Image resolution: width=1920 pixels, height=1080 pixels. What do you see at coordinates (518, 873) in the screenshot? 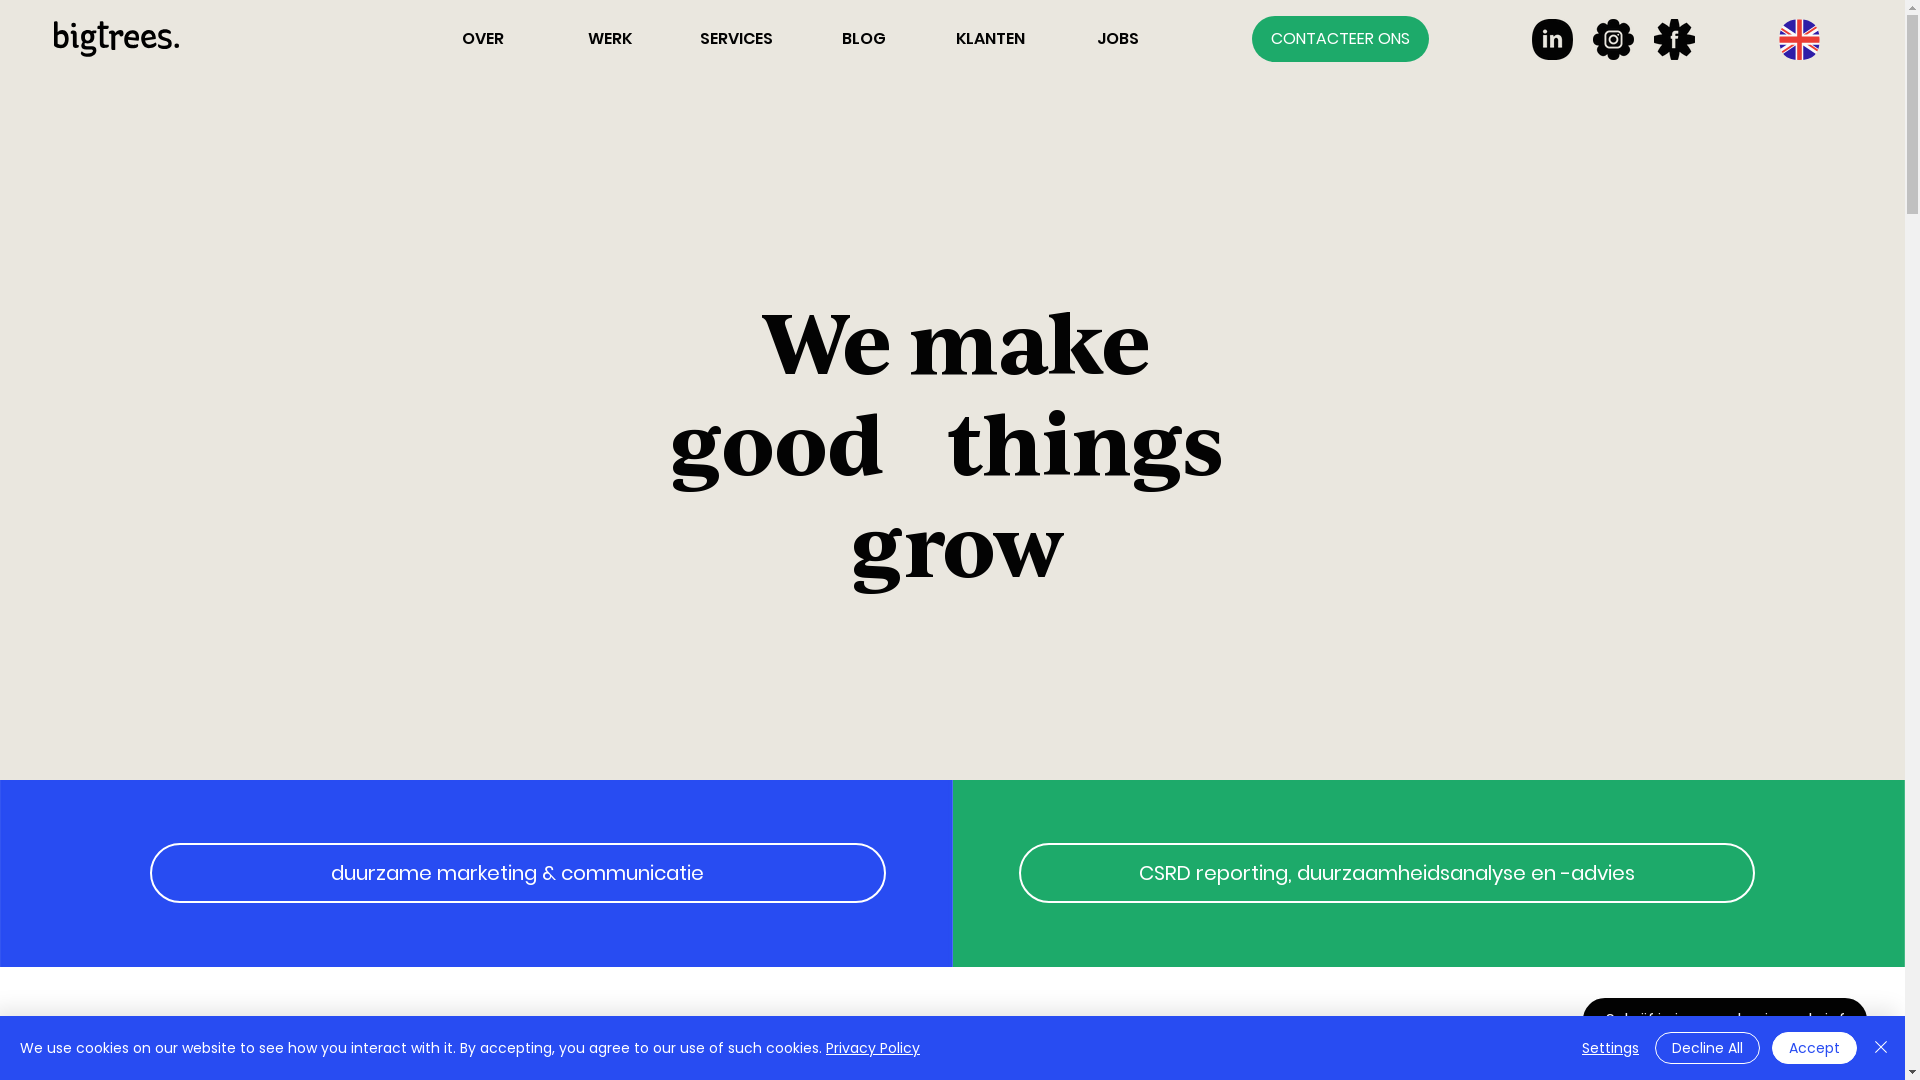
I see `duurzame marketing & communicatie` at bounding box center [518, 873].